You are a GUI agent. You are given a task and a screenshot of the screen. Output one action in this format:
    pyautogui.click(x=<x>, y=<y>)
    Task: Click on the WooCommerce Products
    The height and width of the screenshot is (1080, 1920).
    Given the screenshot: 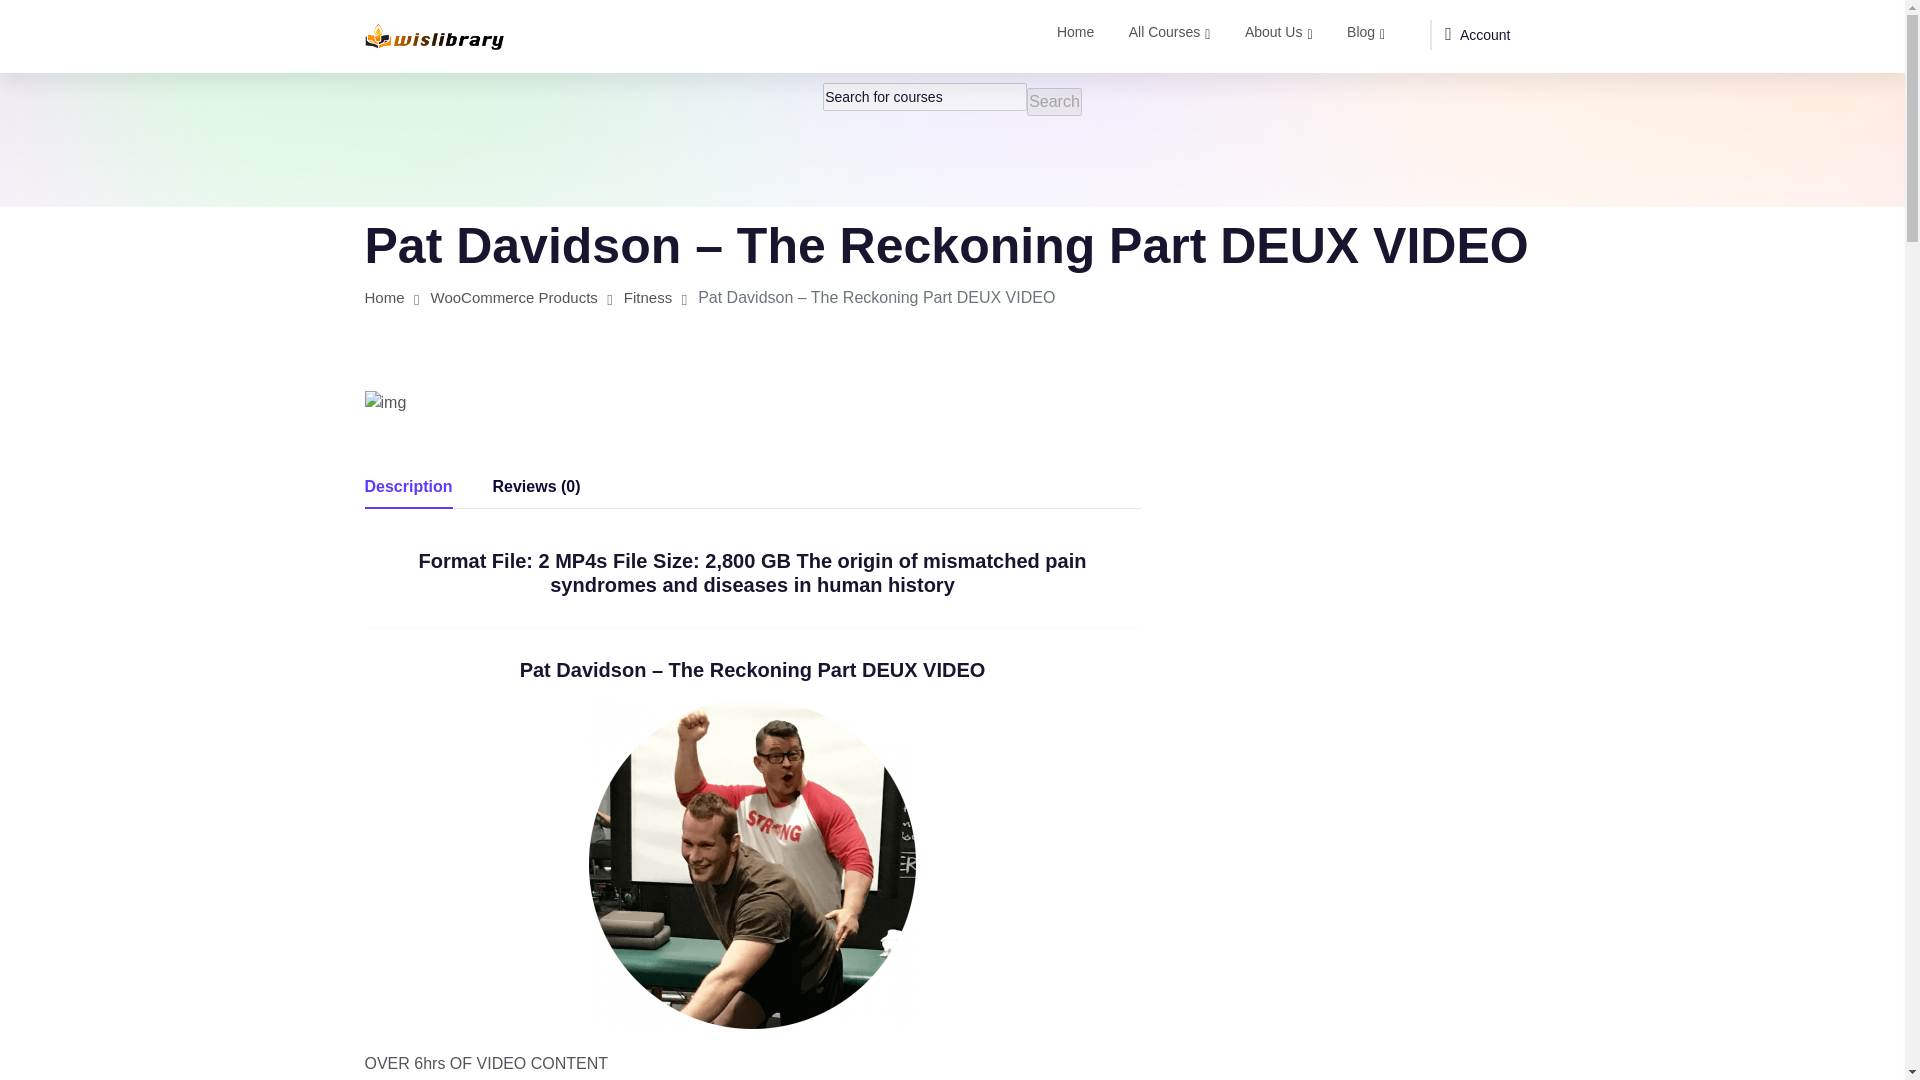 What is the action you would take?
    pyautogui.click(x=514, y=297)
    